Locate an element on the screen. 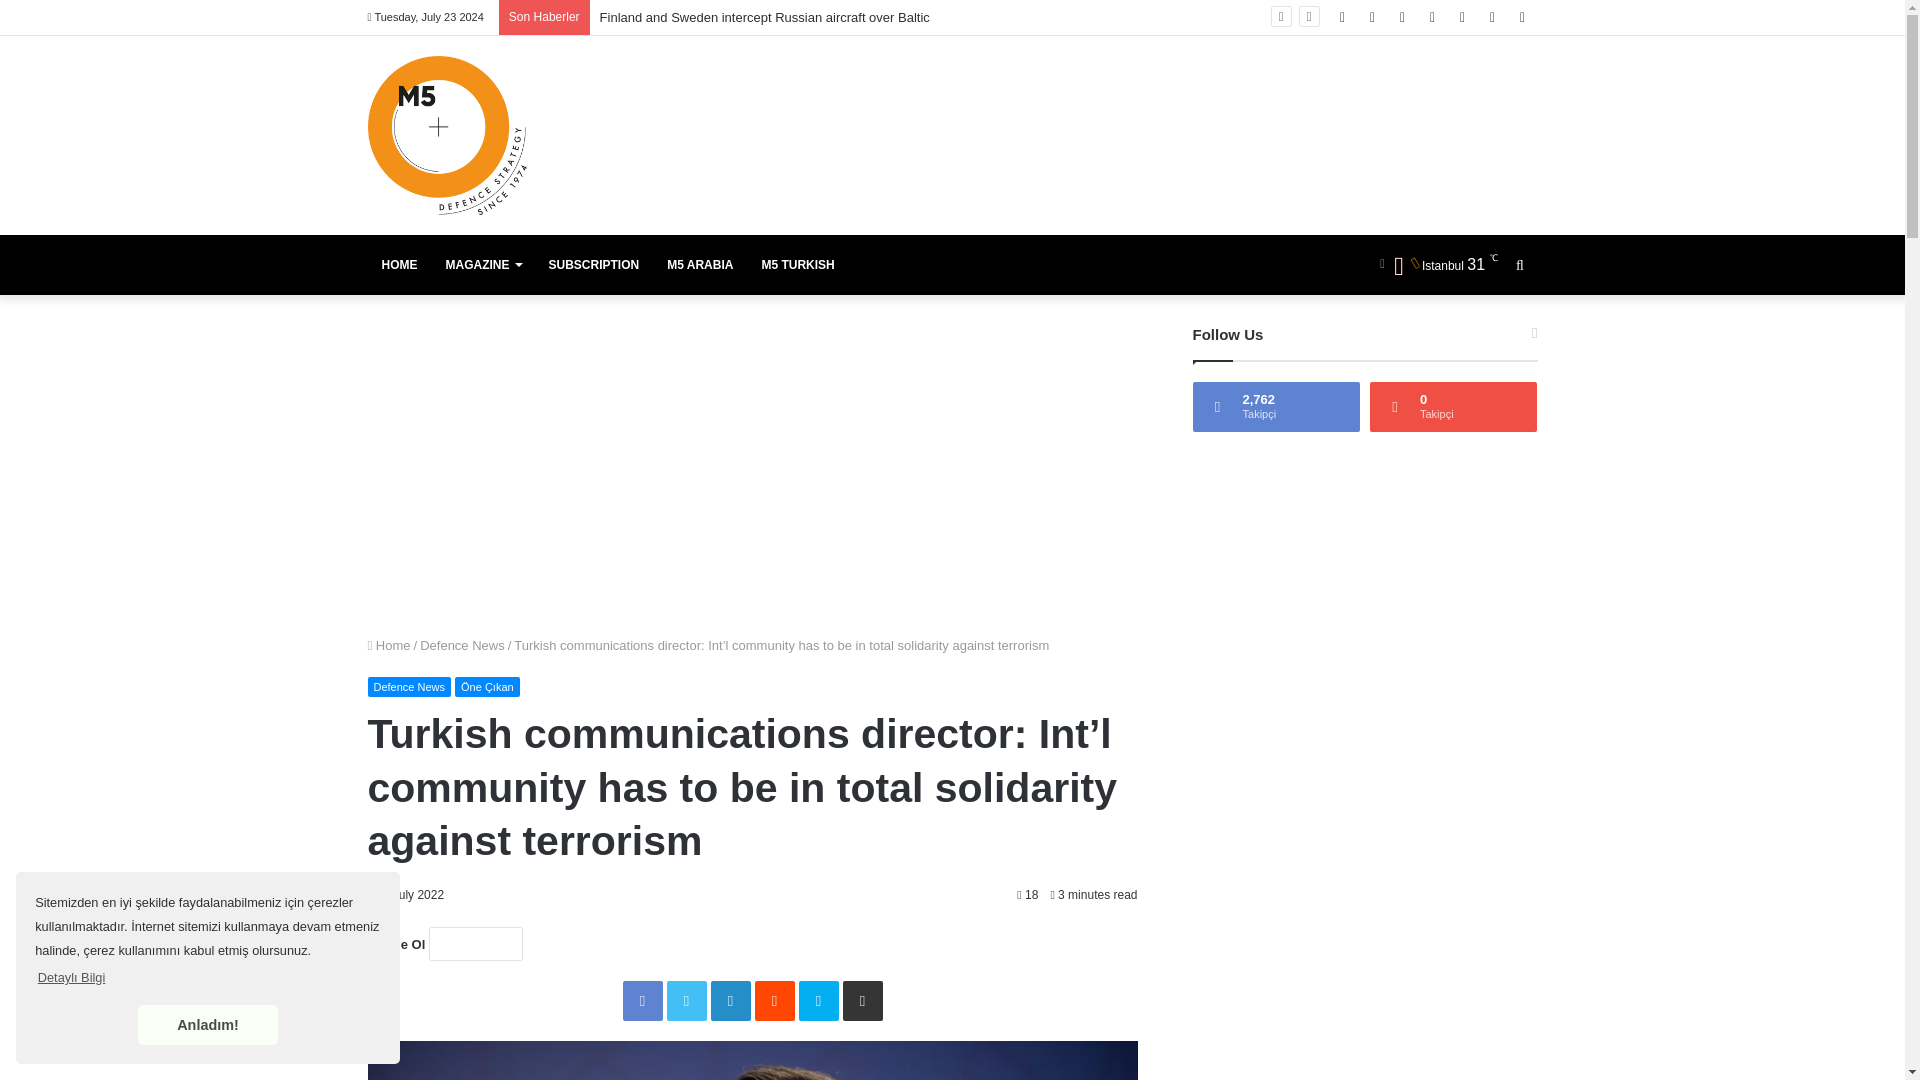  MAGAZINE is located at coordinates (484, 264).